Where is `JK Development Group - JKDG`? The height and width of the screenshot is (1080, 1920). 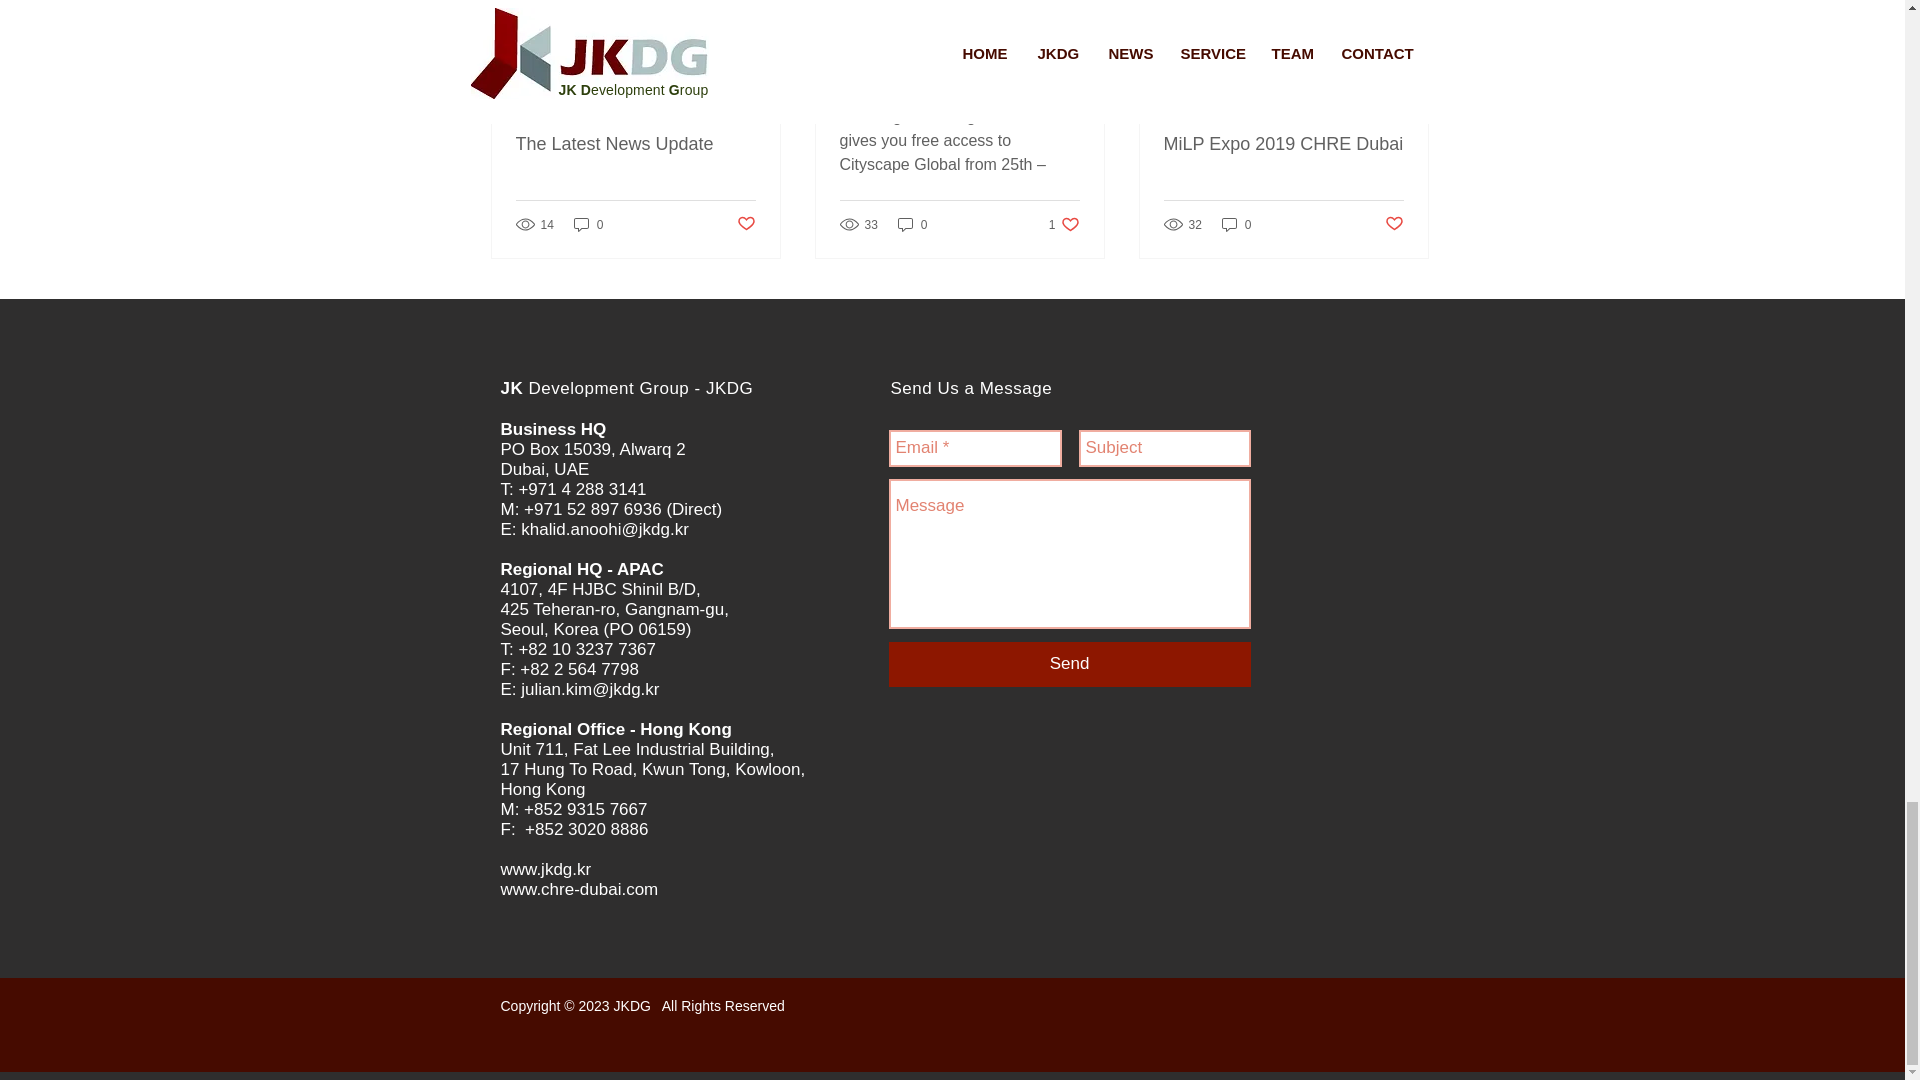
JK Development Group - JKDG is located at coordinates (1394, 224).